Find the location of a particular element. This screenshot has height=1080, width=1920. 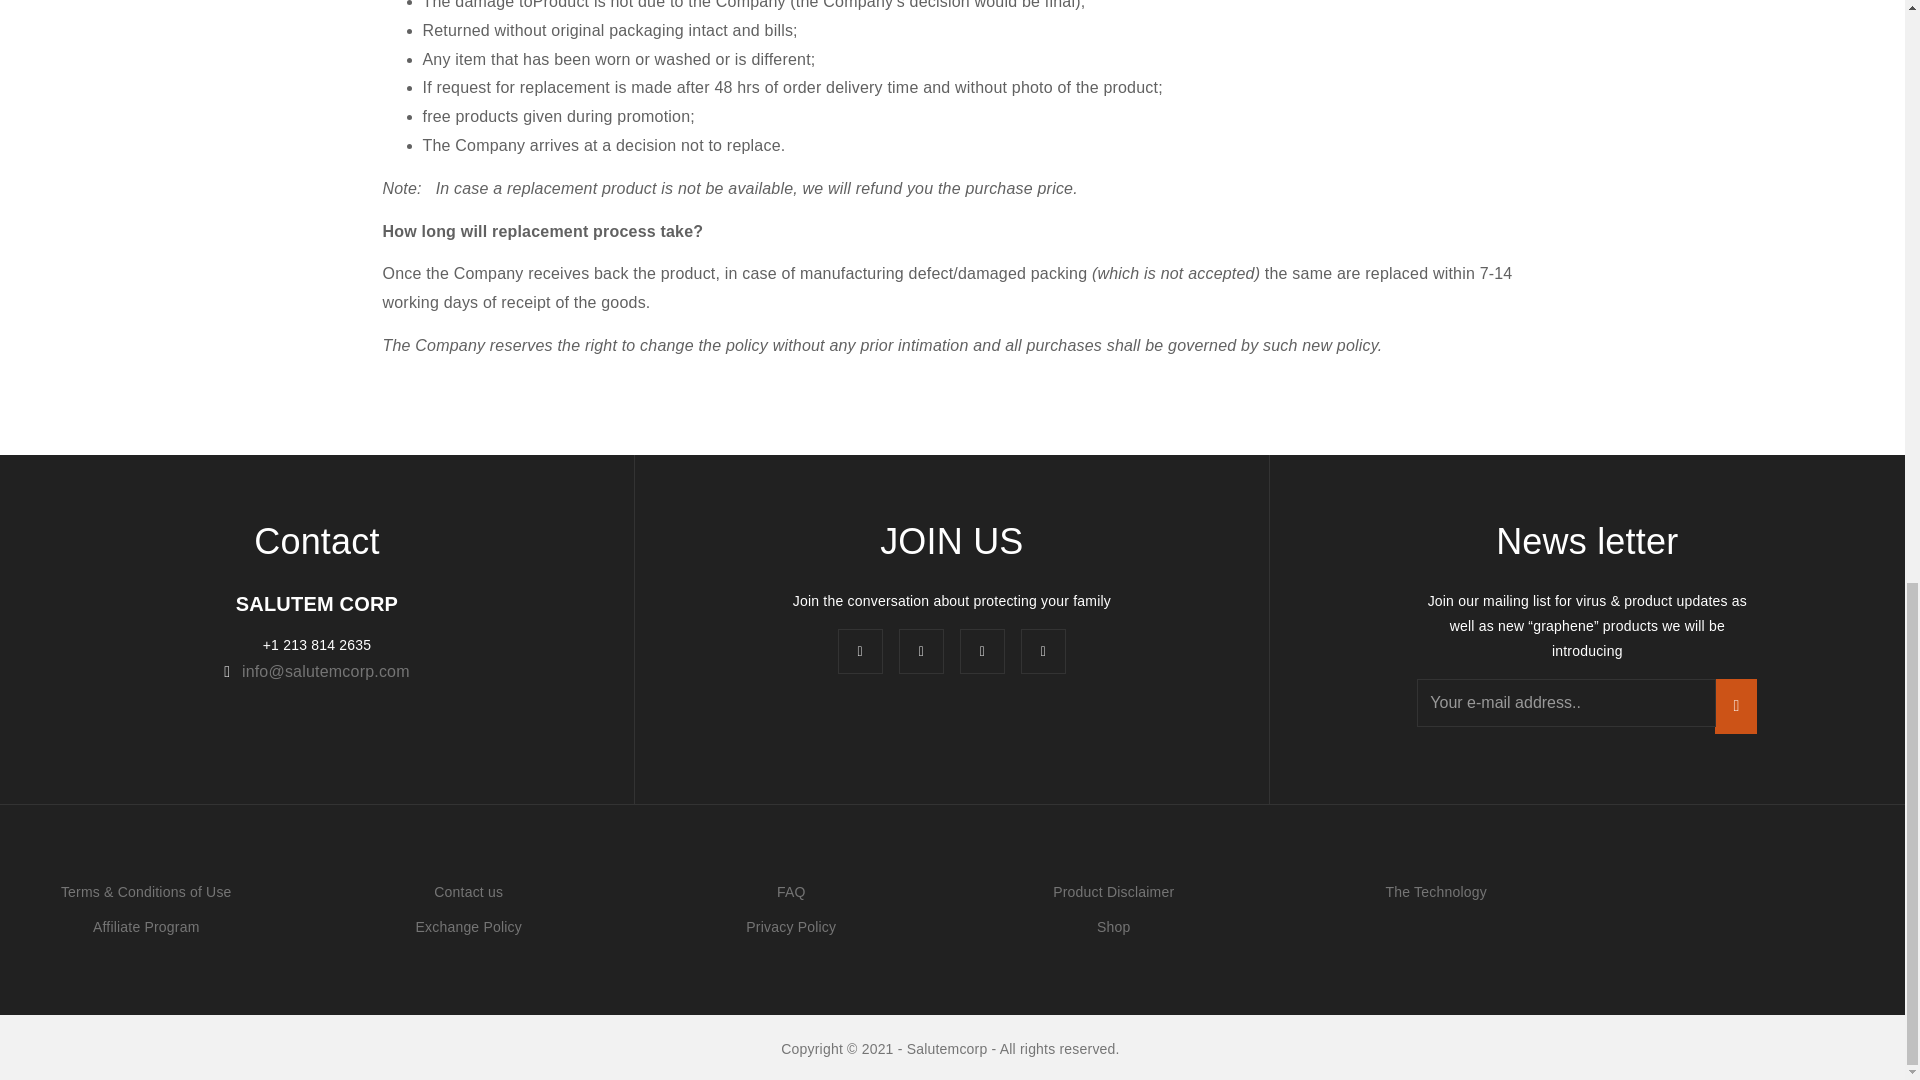

Exchange Policy is located at coordinates (468, 927).